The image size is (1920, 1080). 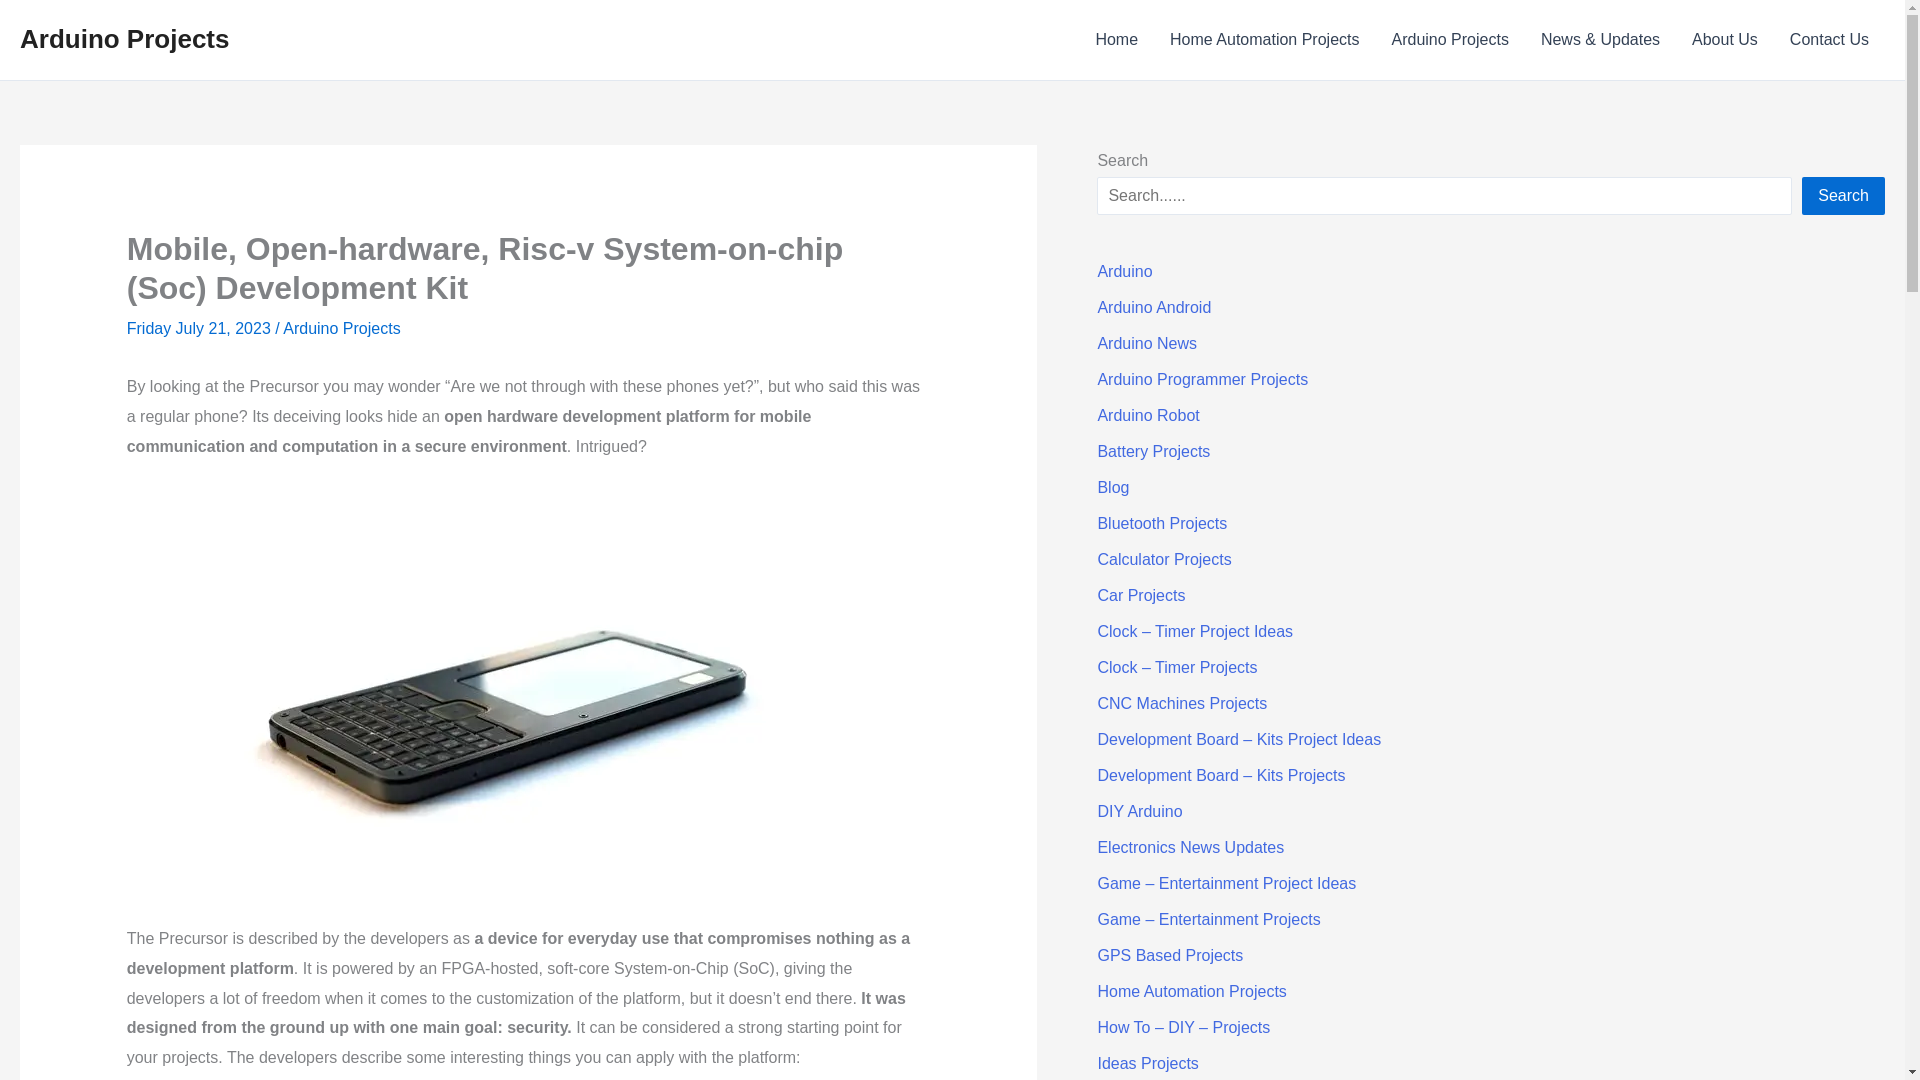 I want to click on Blog, so click(x=1112, y=487).